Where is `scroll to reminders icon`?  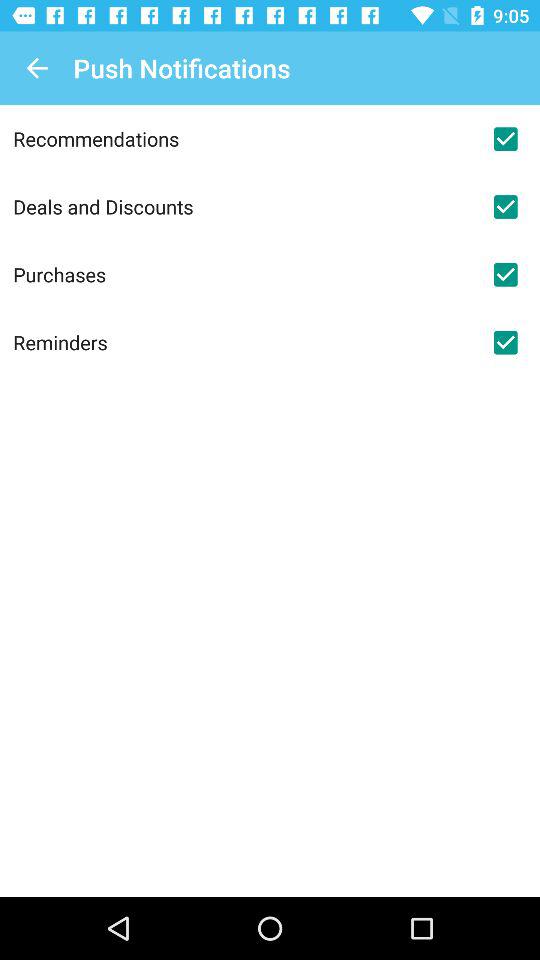 scroll to reminders icon is located at coordinates (242, 342).